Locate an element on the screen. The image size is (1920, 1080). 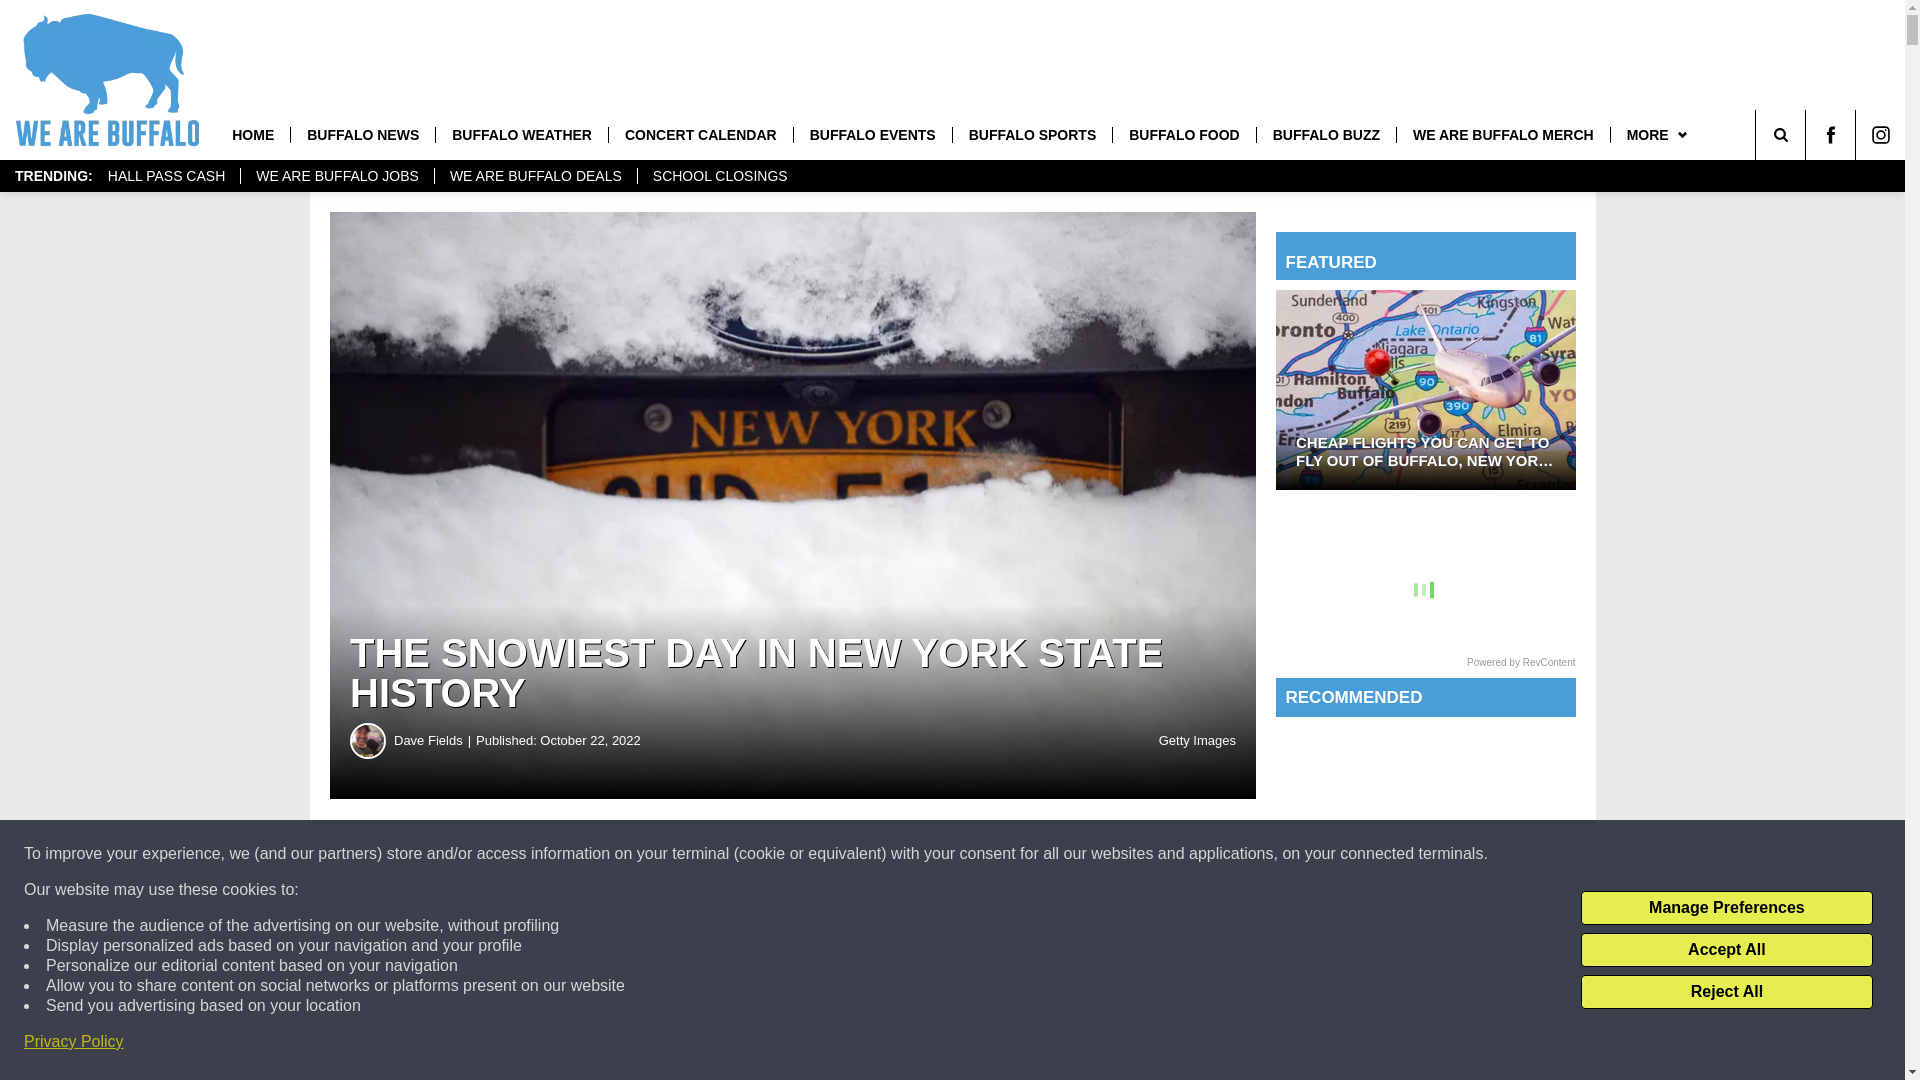
WE ARE BUFFALO JOBS is located at coordinates (336, 176).